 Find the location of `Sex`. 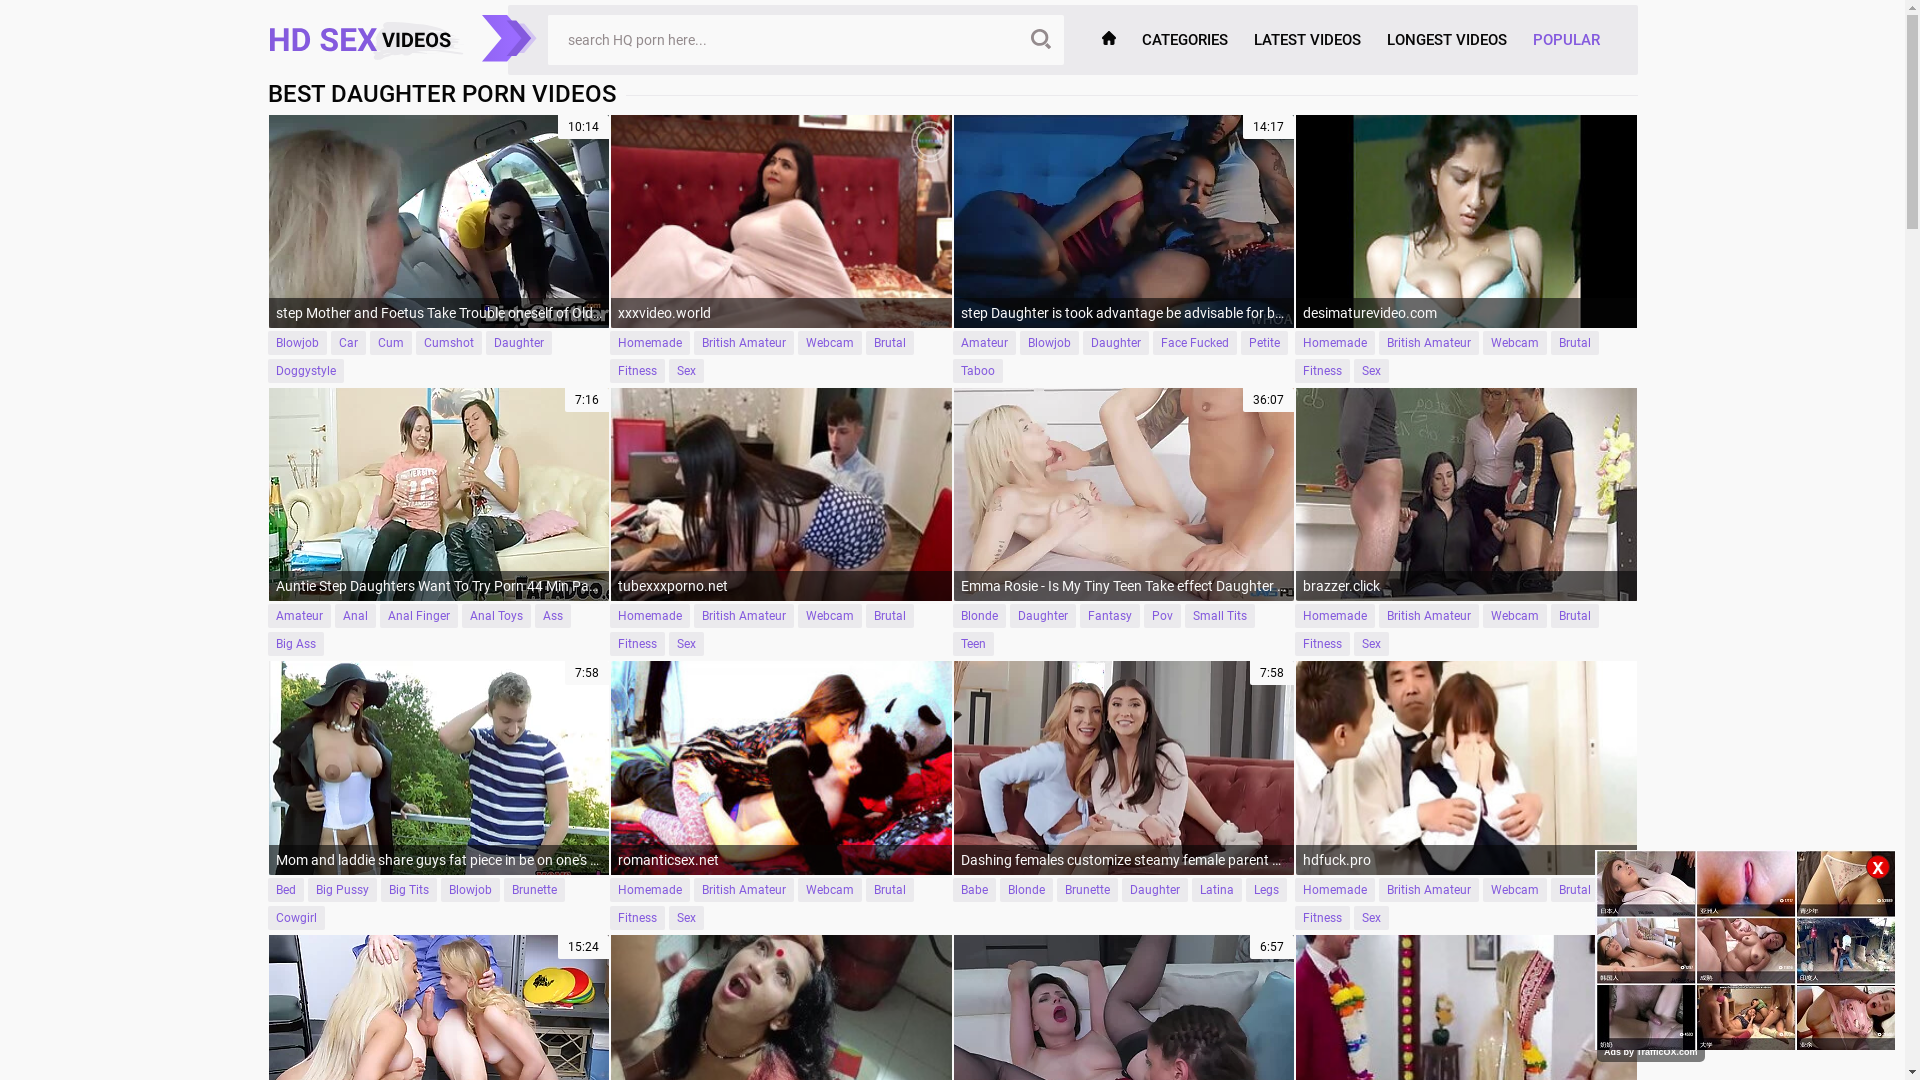

Sex is located at coordinates (1372, 644).